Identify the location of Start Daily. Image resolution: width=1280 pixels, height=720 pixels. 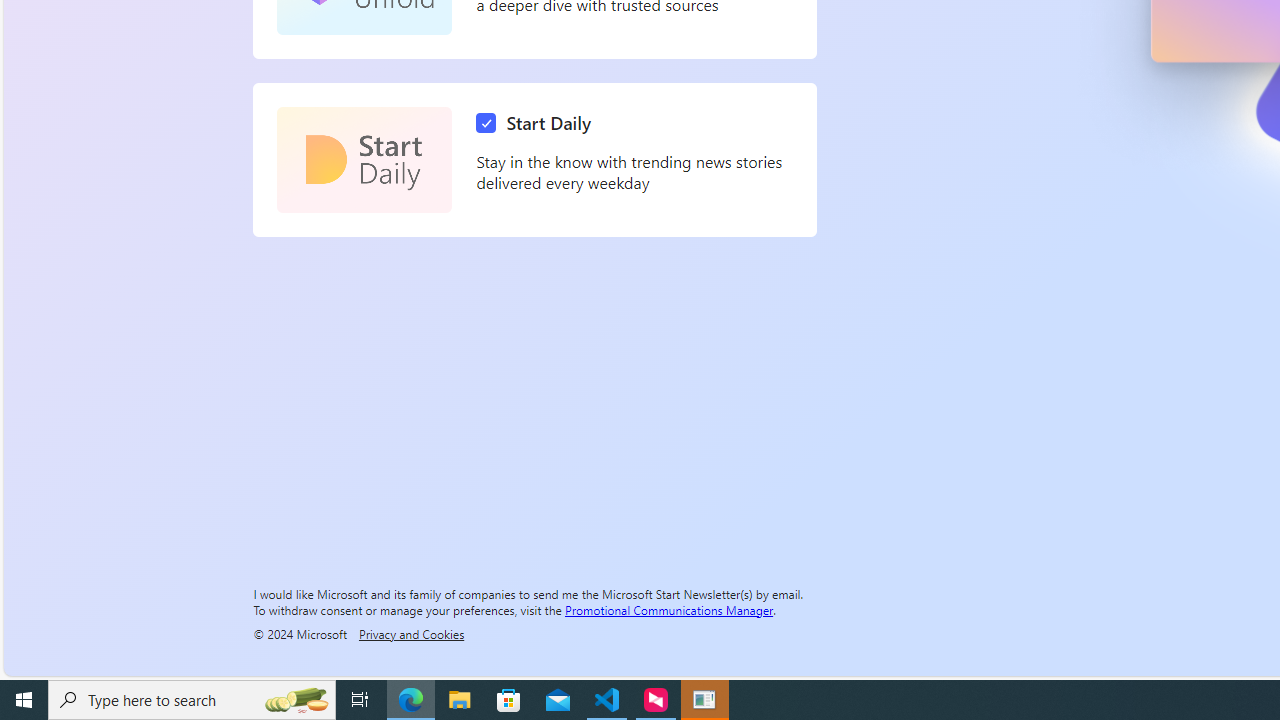
(538, 123).